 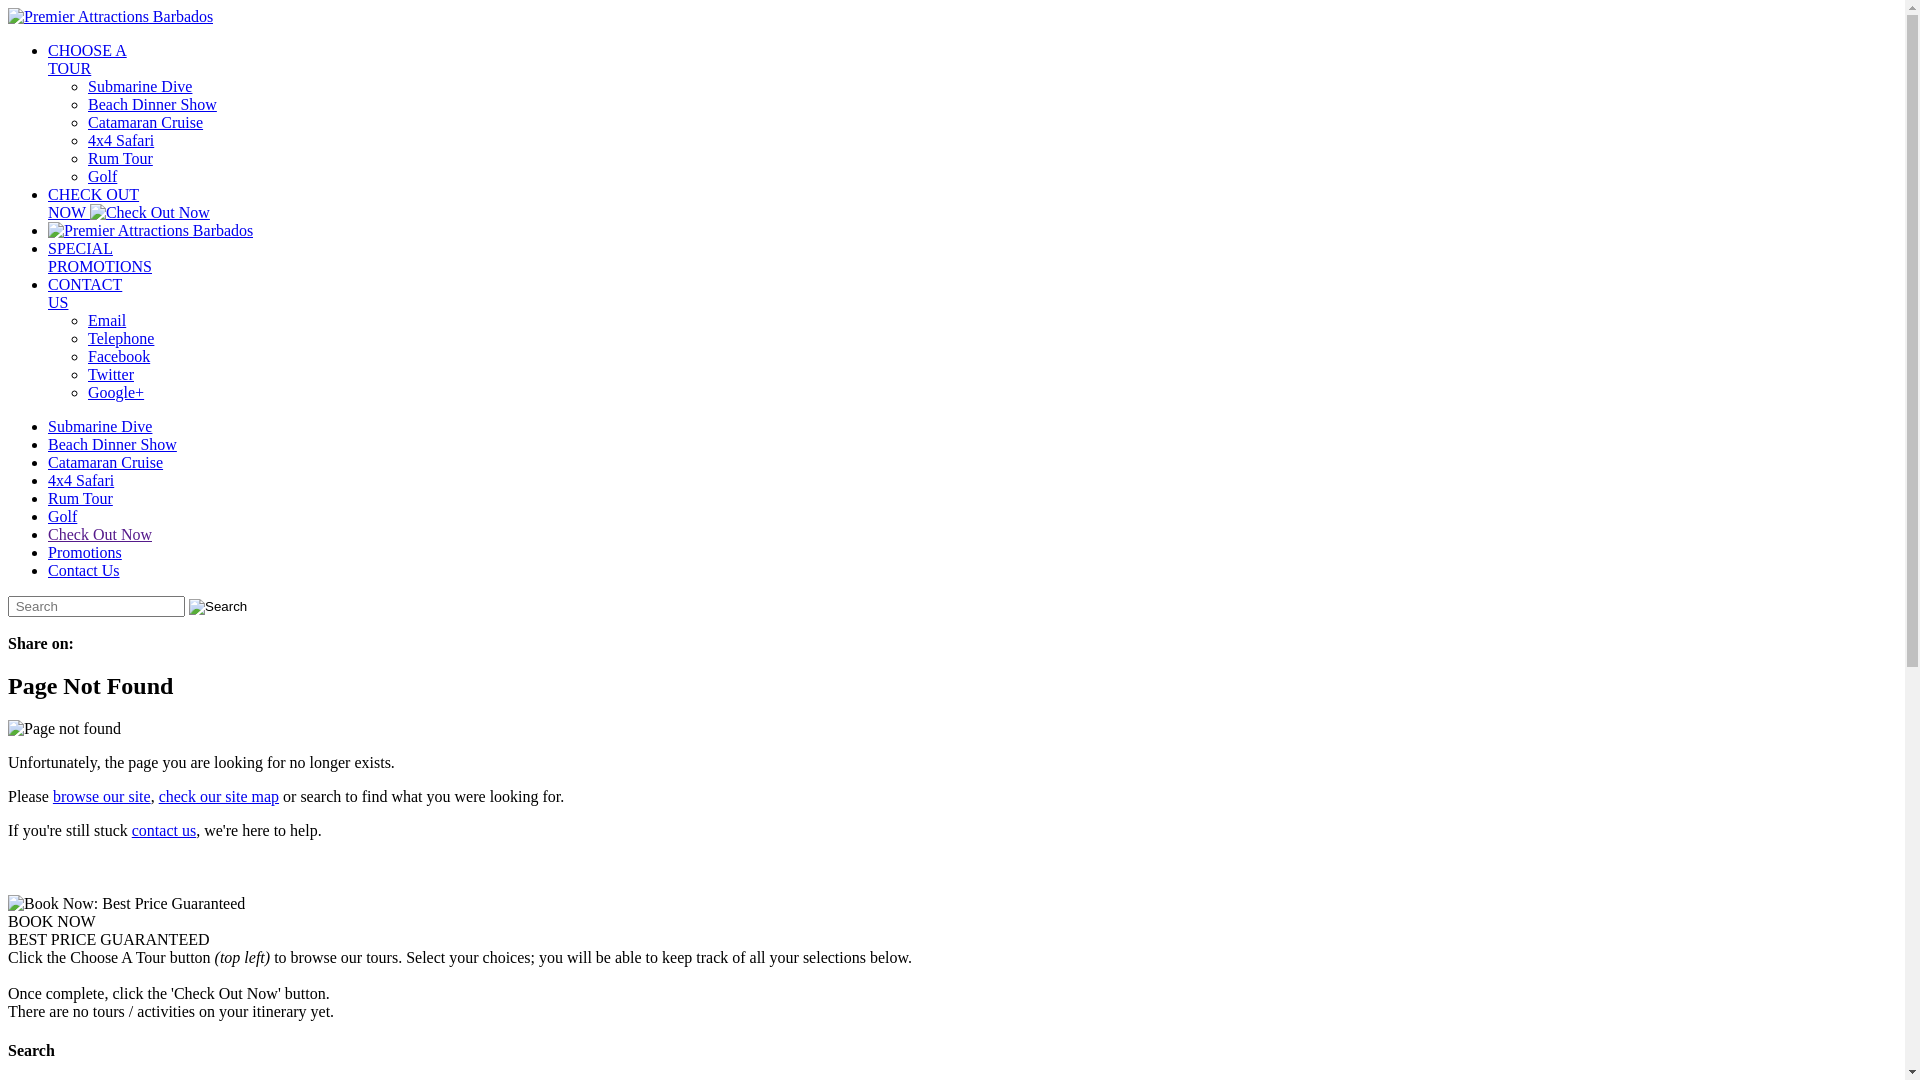 I want to click on Golf, so click(x=62, y=516).